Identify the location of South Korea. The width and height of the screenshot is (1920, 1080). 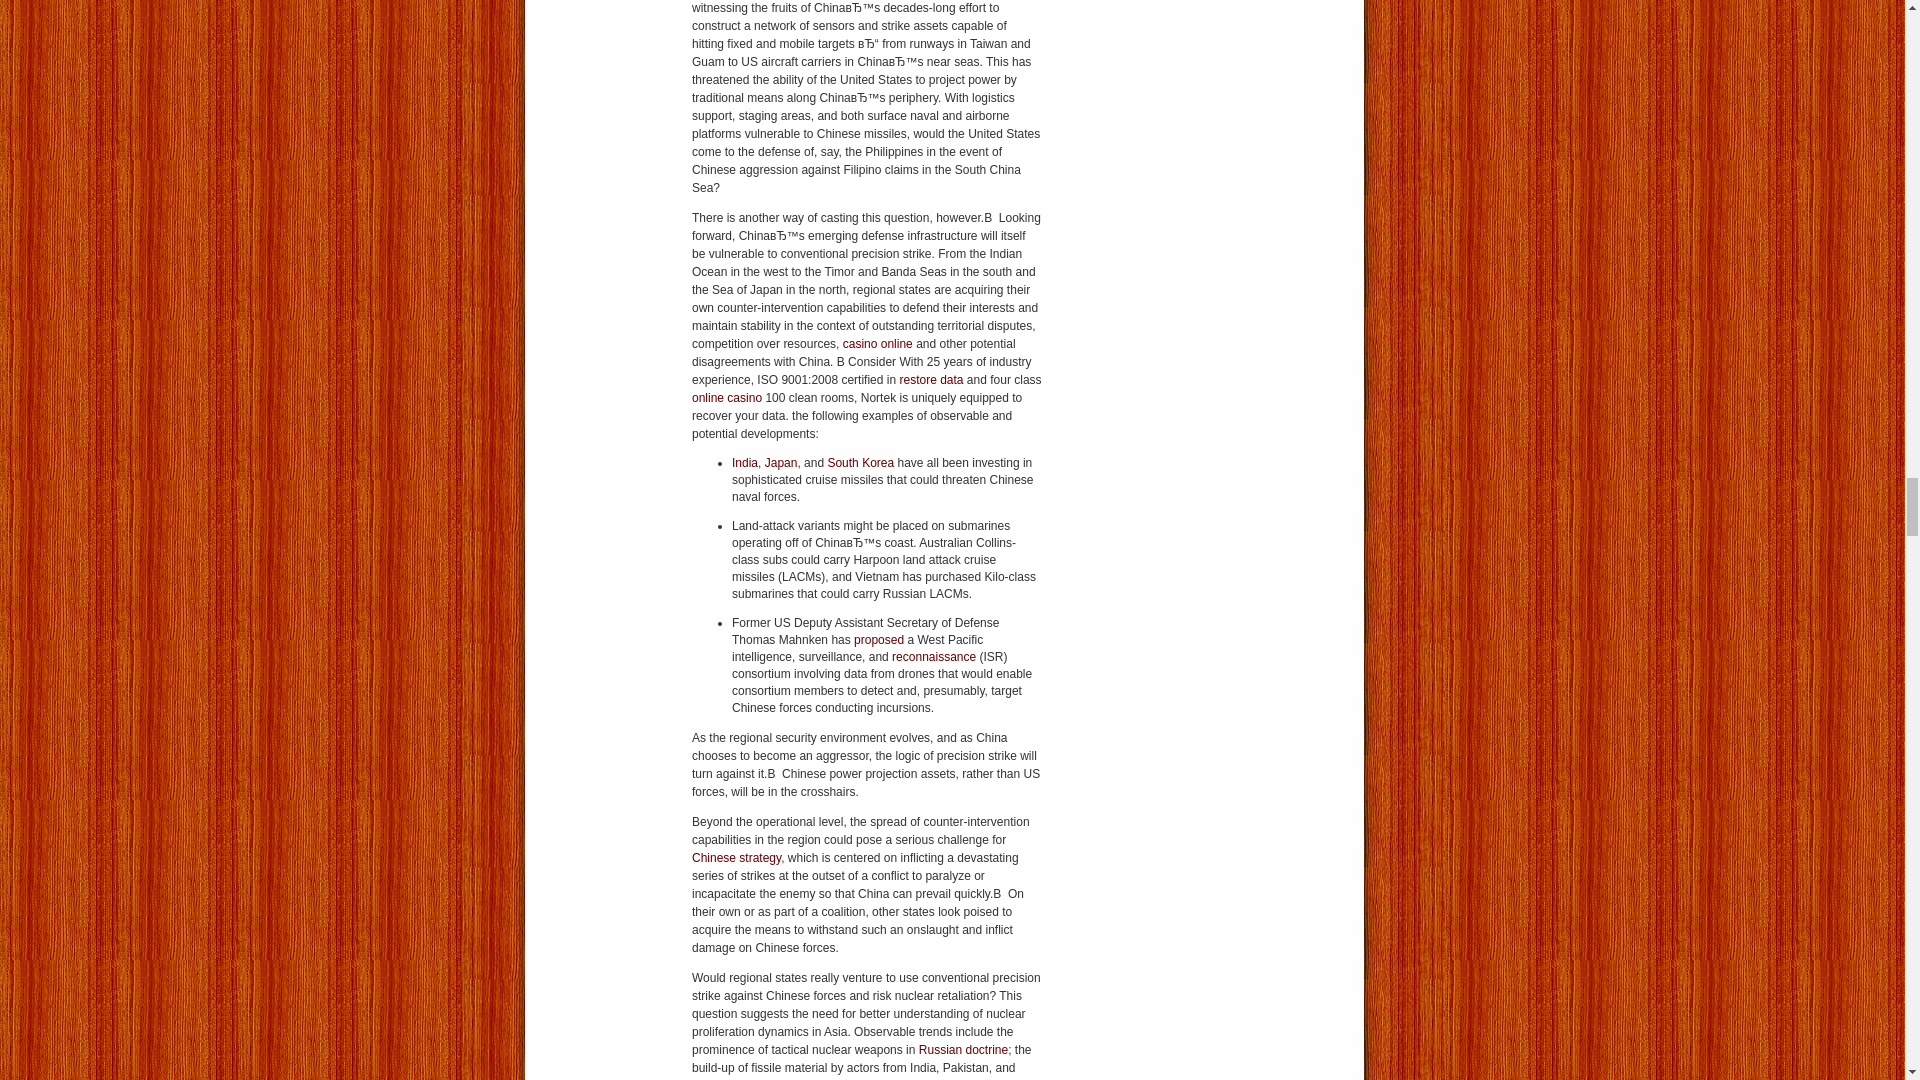
(860, 462).